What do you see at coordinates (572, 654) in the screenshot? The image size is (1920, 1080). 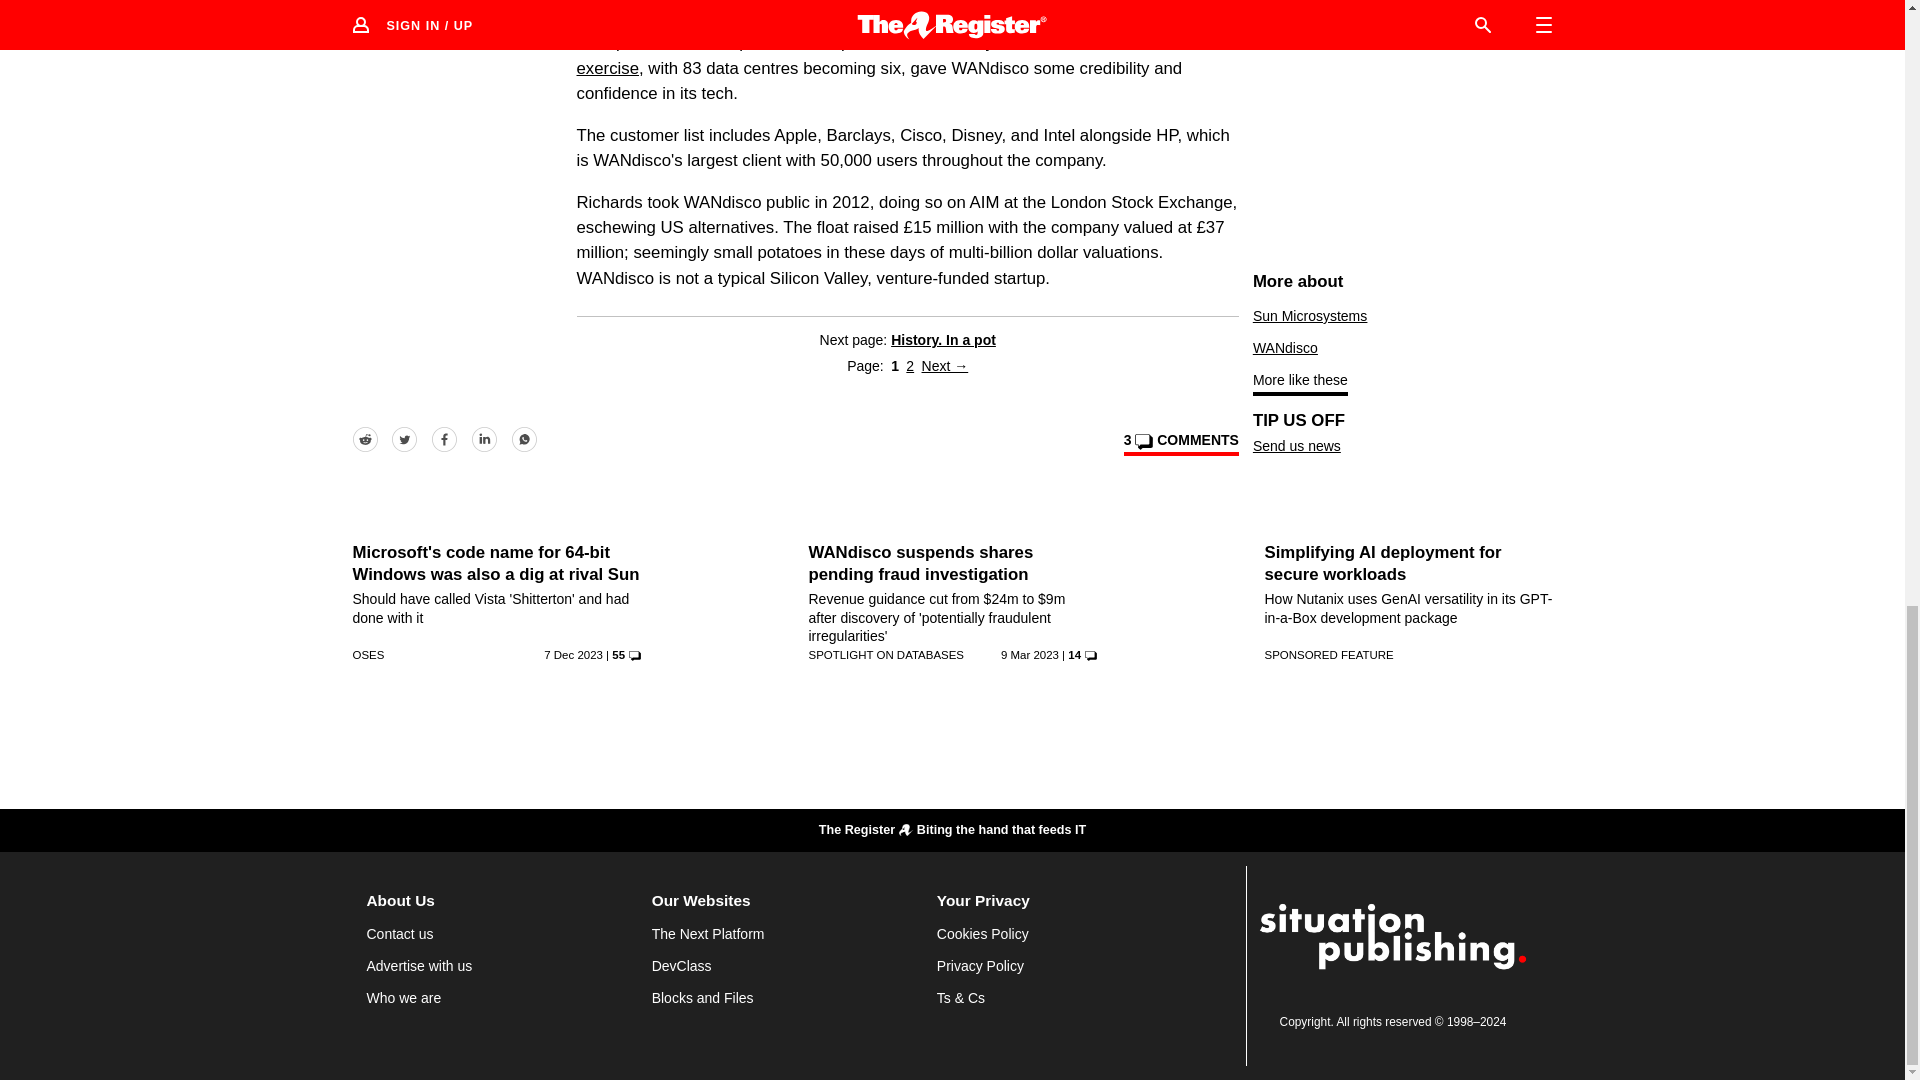 I see `7 Dec 2023 9:30` at bounding box center [572, 654].